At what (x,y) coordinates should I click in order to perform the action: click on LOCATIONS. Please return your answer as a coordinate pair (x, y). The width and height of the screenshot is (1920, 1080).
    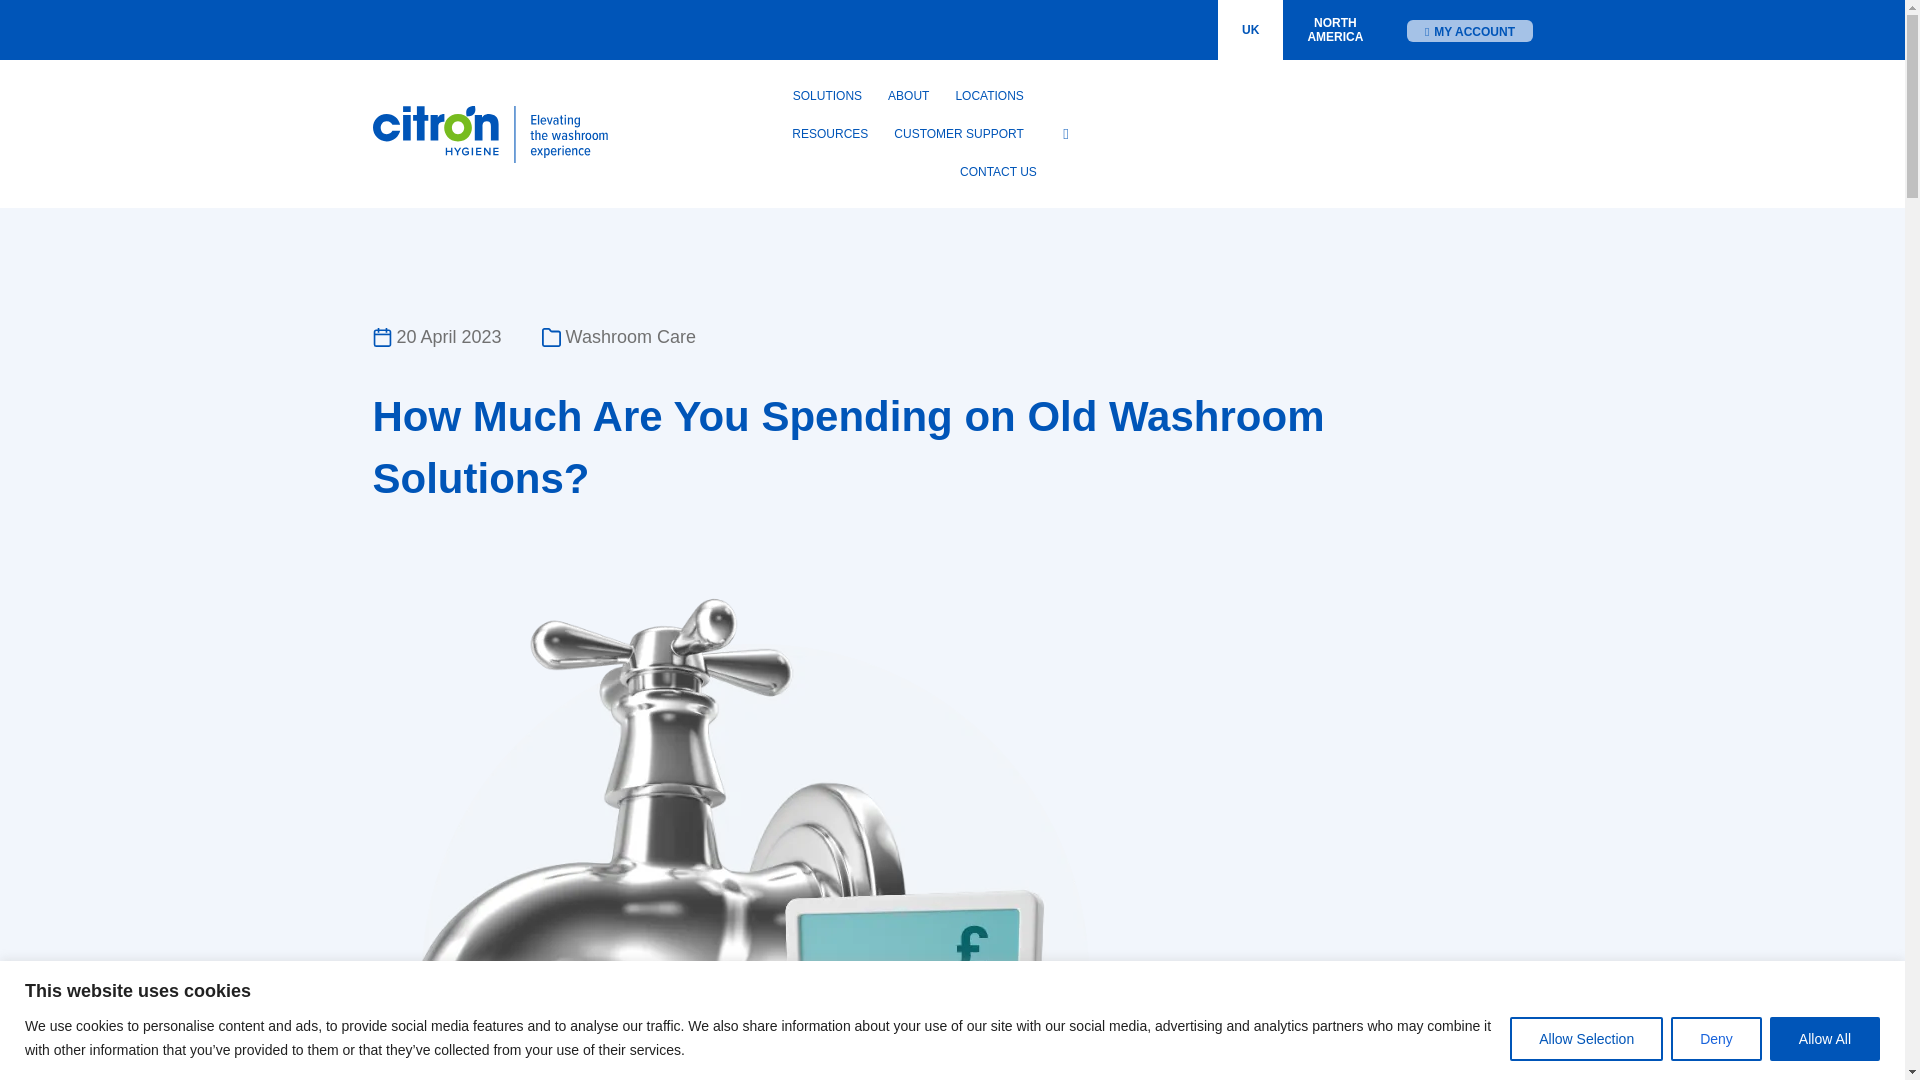
    Looking at the image, I should click on (1334, 30).